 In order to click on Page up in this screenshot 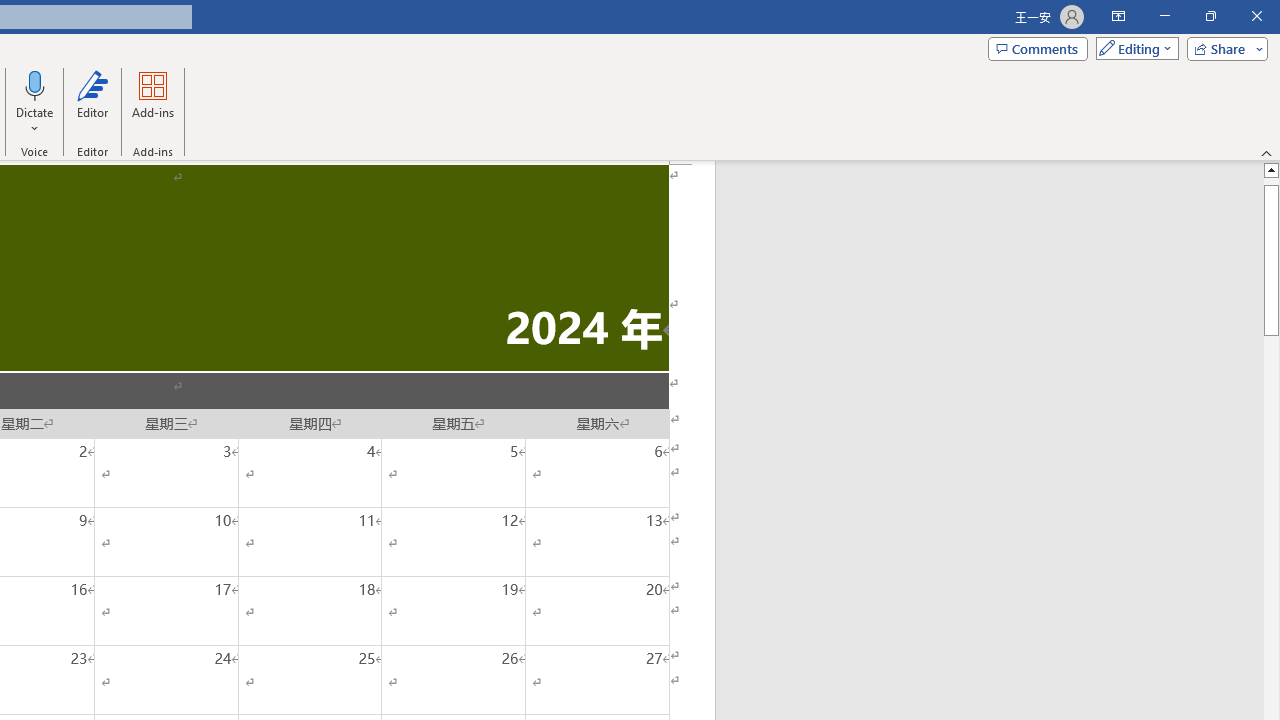, I will do `click(1272, 181)`.